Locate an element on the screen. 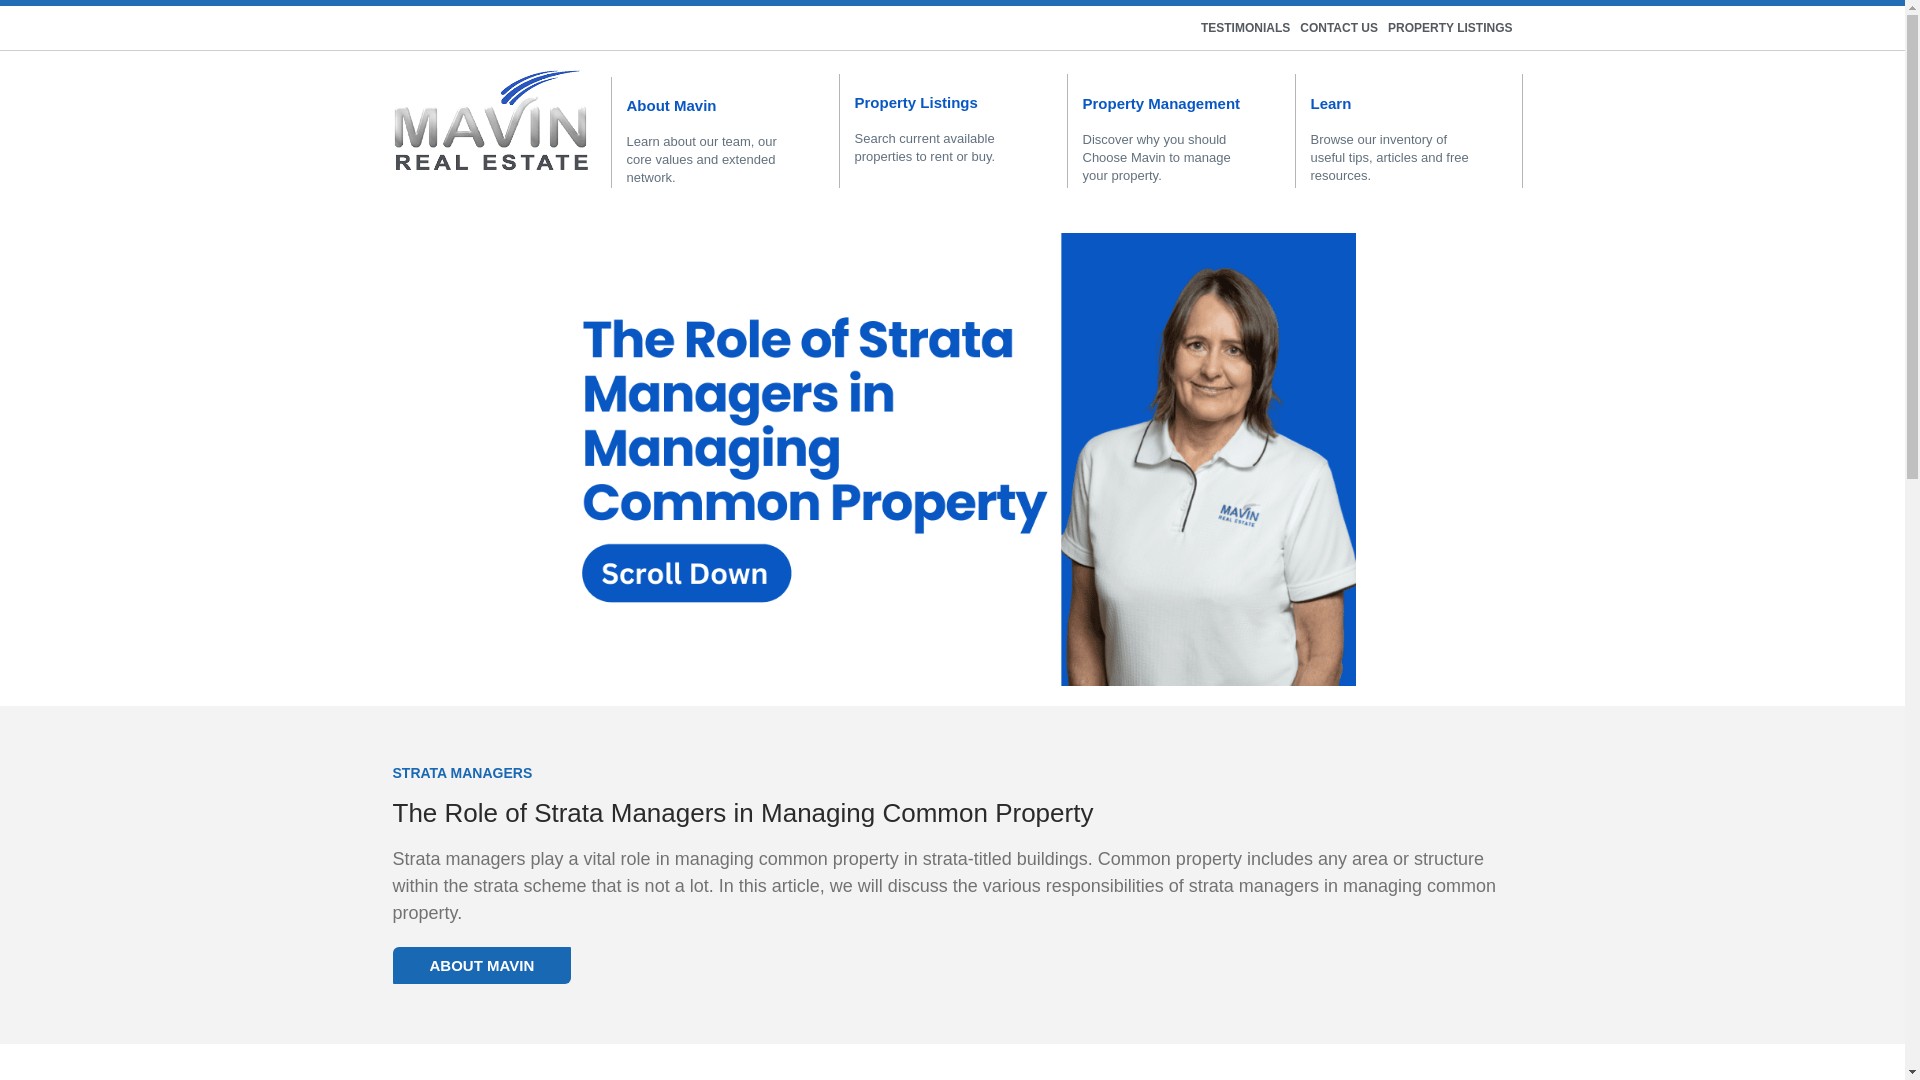  Search current available properties to rent or buy. is located at coordinates (924, 147).